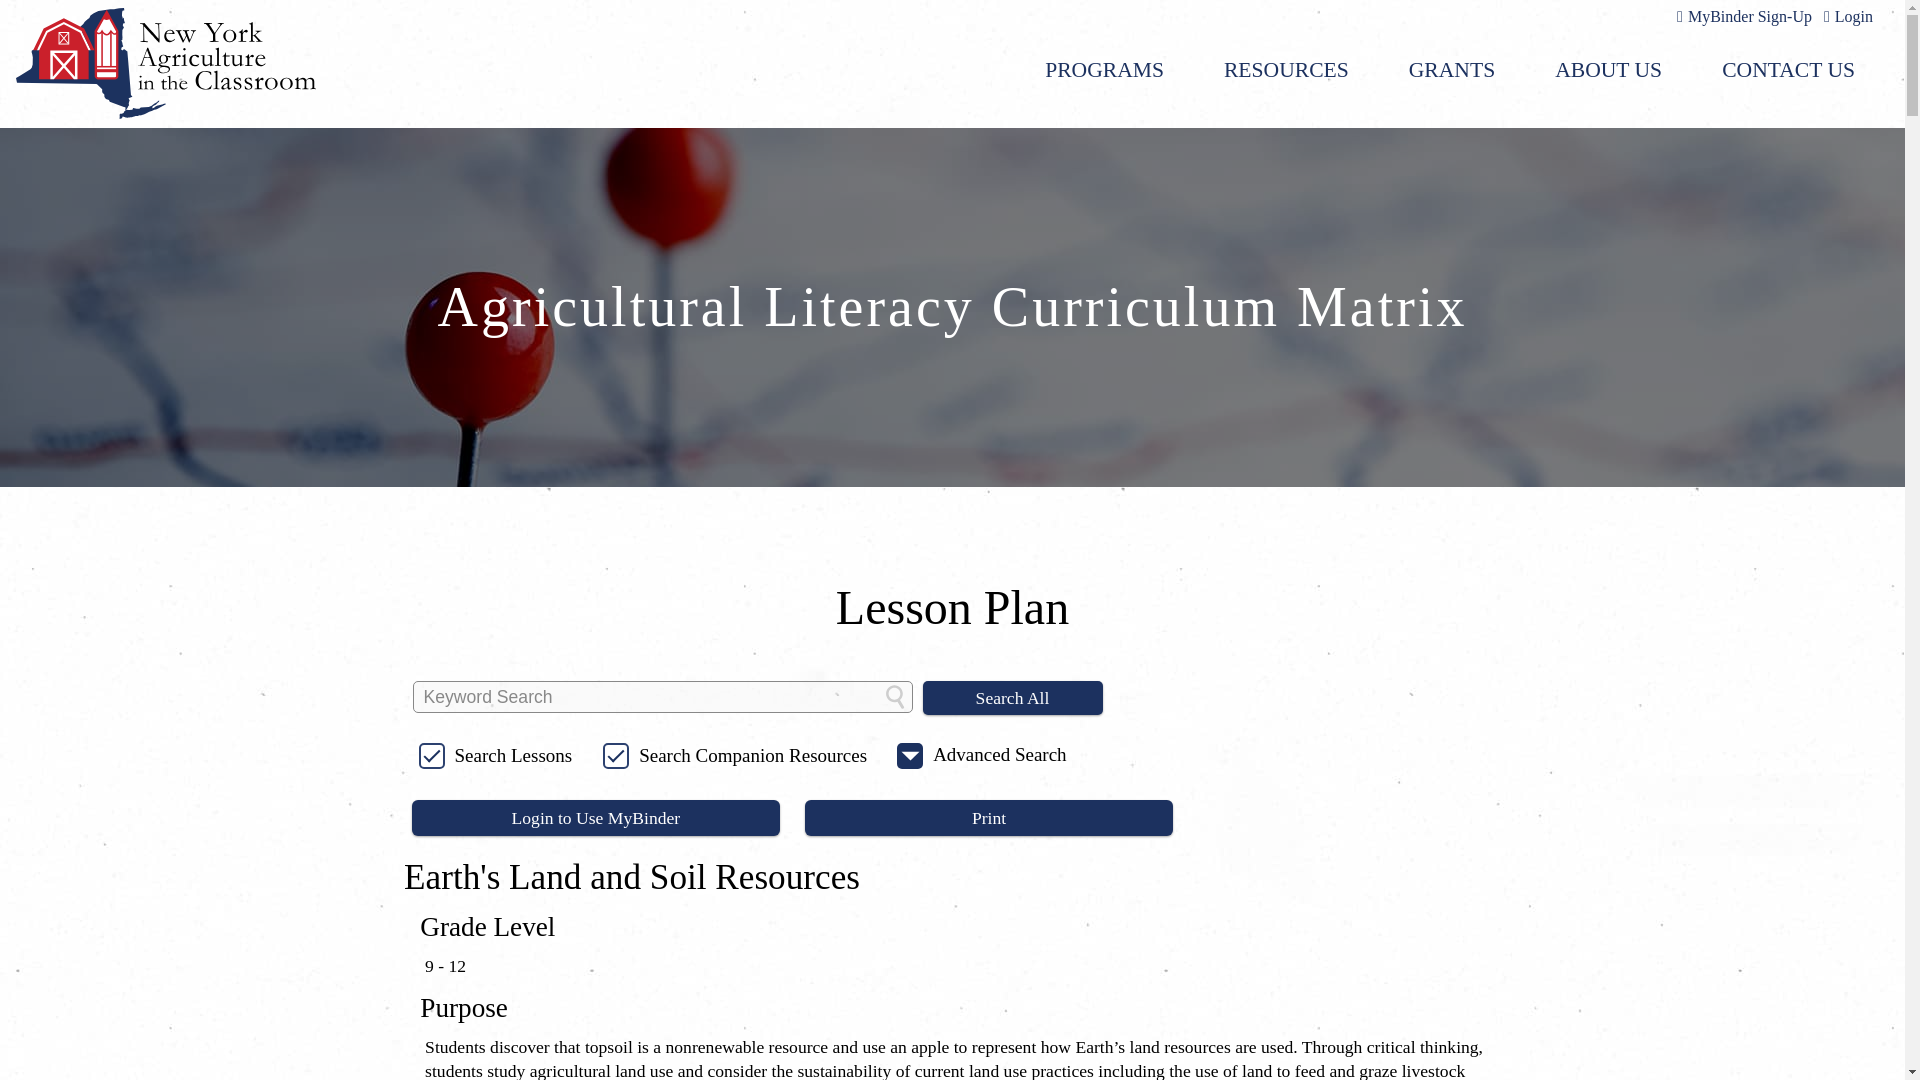  Describe the element at coordinates (166, 62) in the screenshot. I see `New York Agriculture in the Classroom` at that location.